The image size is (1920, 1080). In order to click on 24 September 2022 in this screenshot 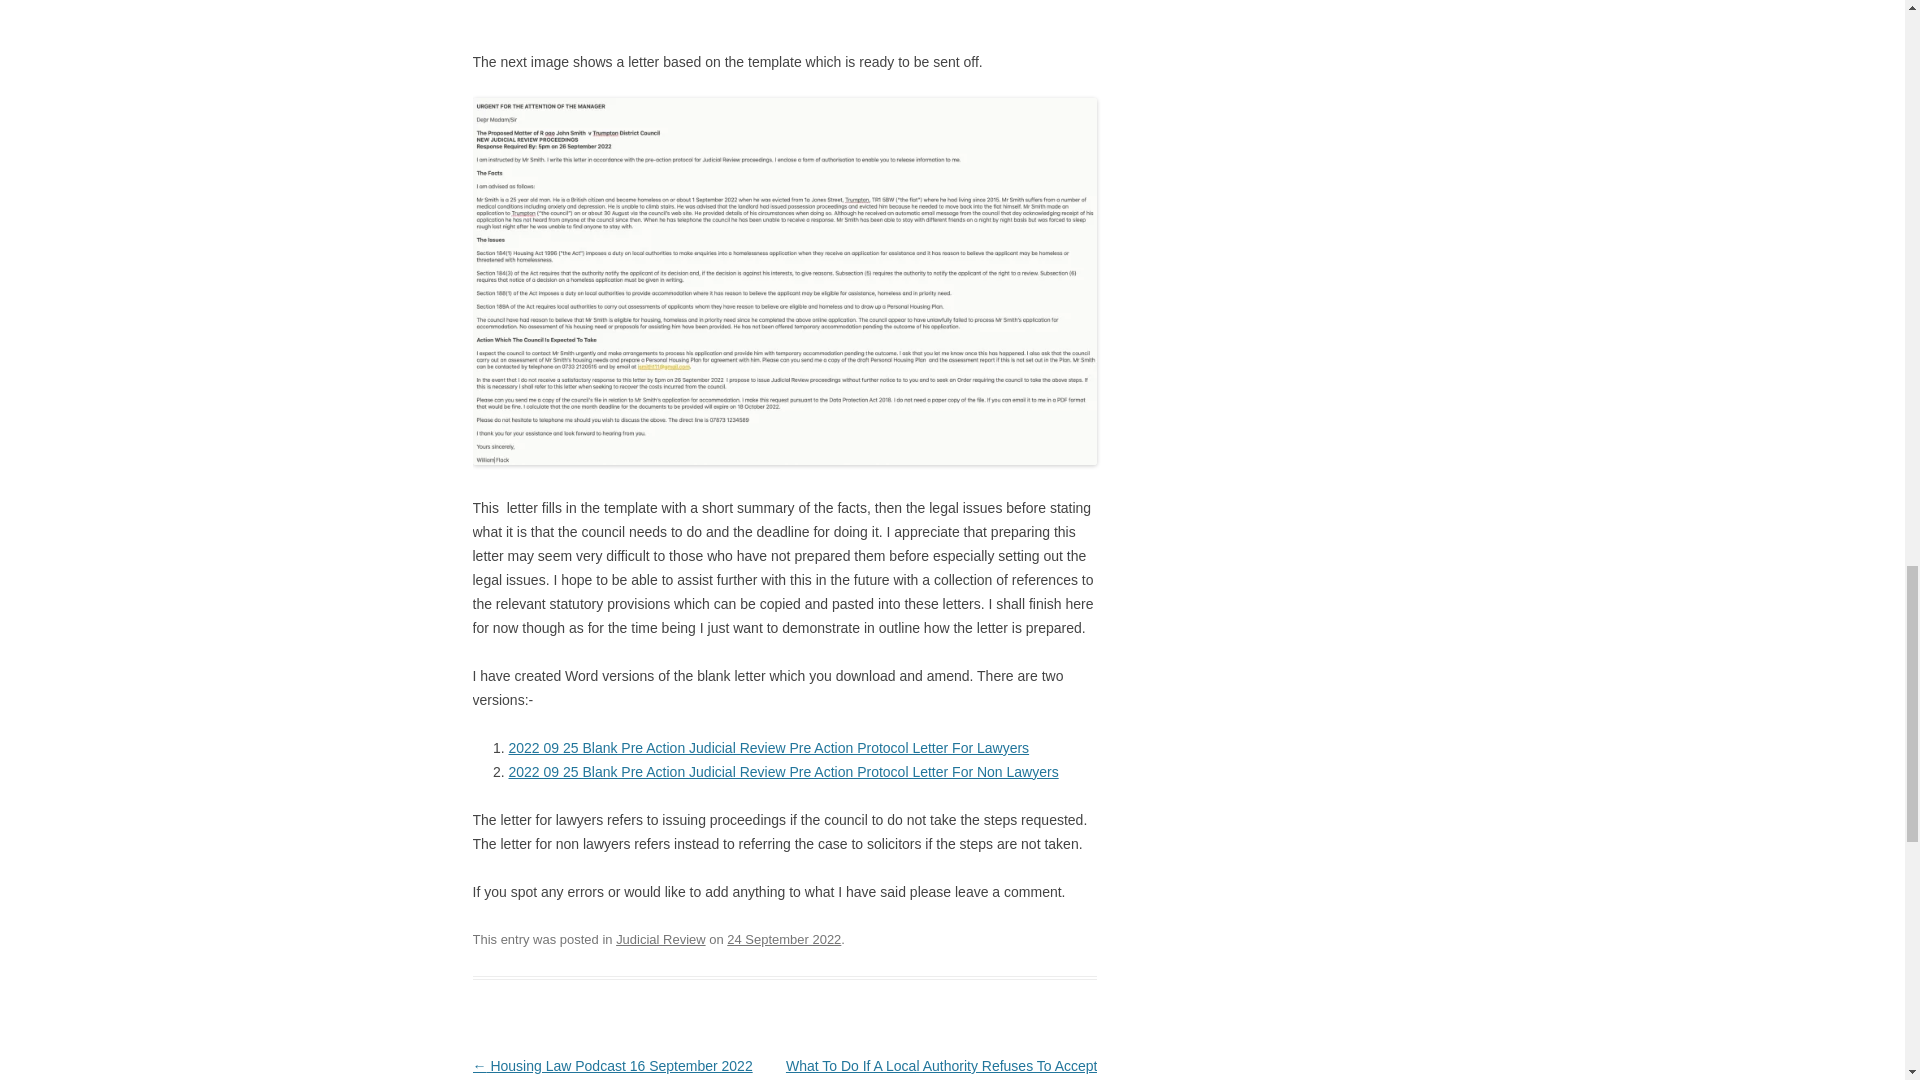, I will do `click(784, 940)`.